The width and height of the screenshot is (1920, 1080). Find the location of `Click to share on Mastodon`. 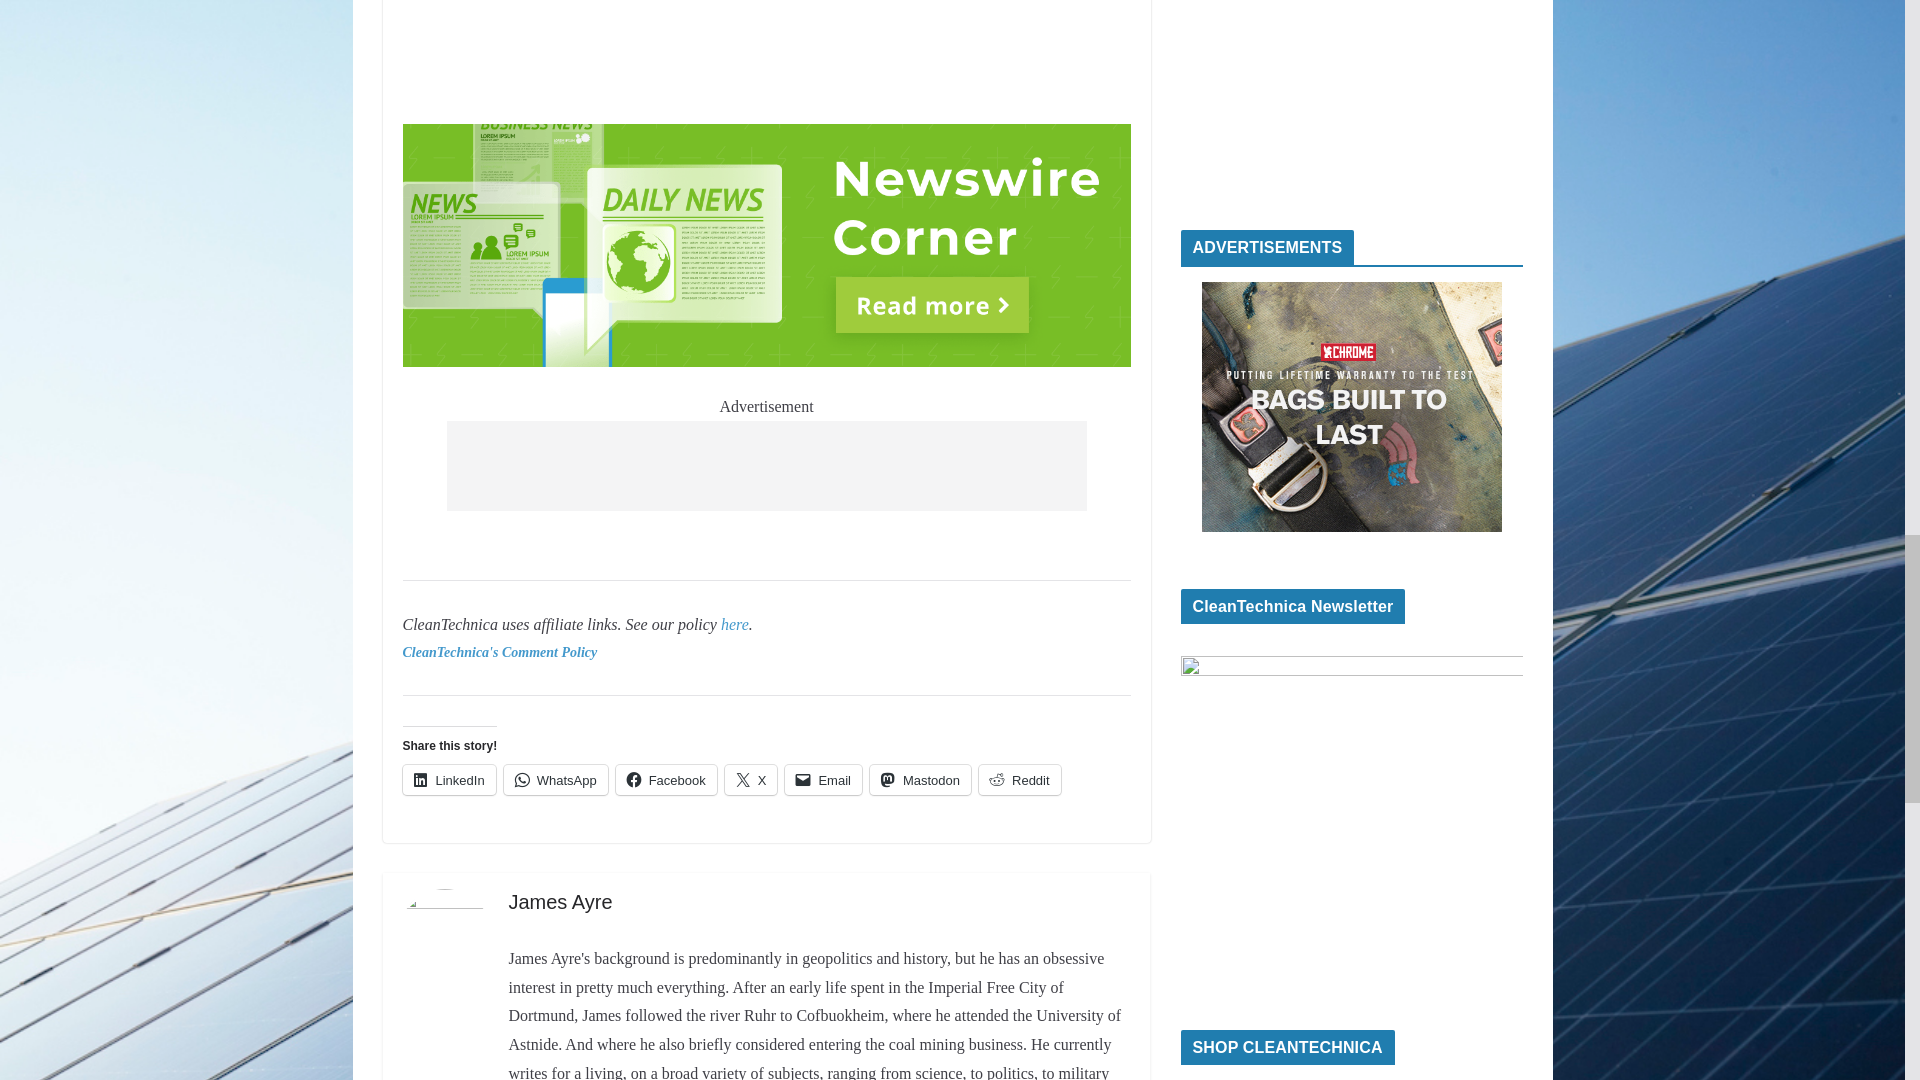

Click to share on Mastodon is located at coordinates (920, 779).